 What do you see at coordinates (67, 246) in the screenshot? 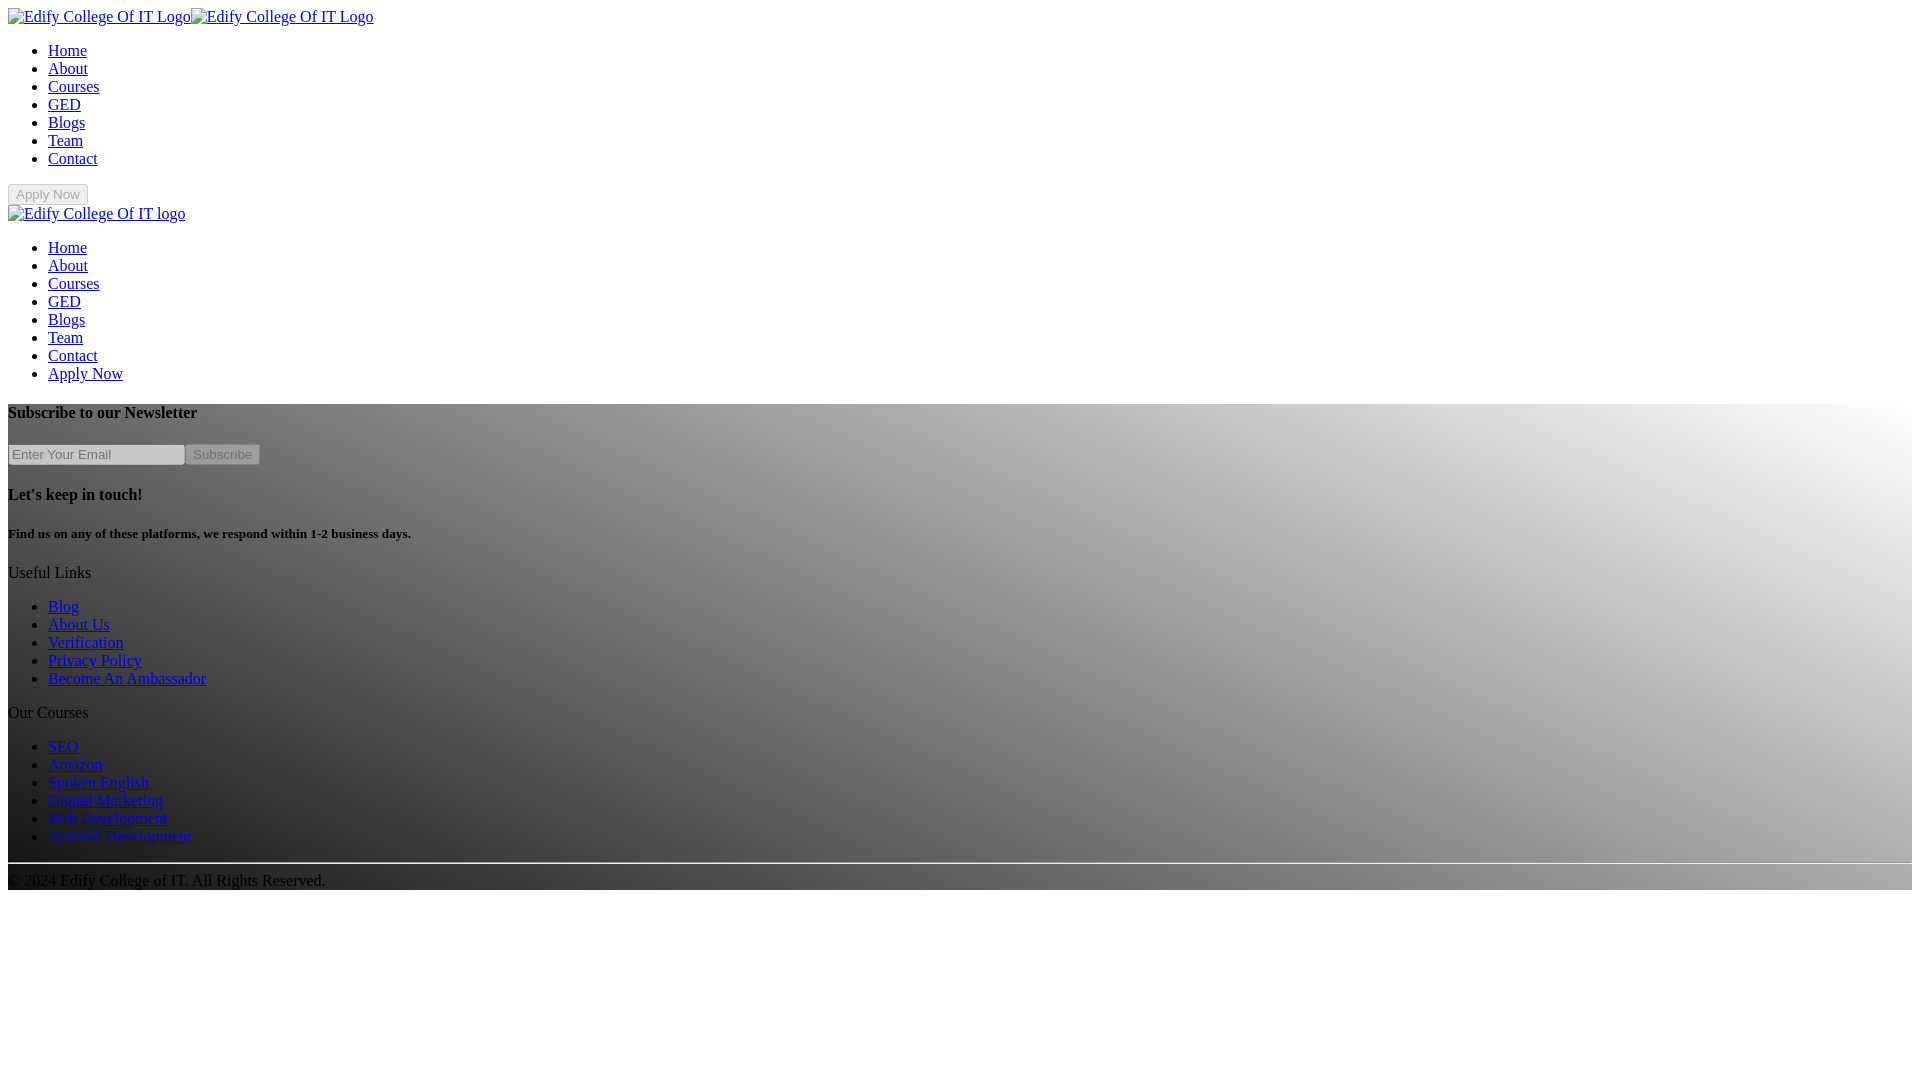
I see `Home` at bounding box center [67, 246].